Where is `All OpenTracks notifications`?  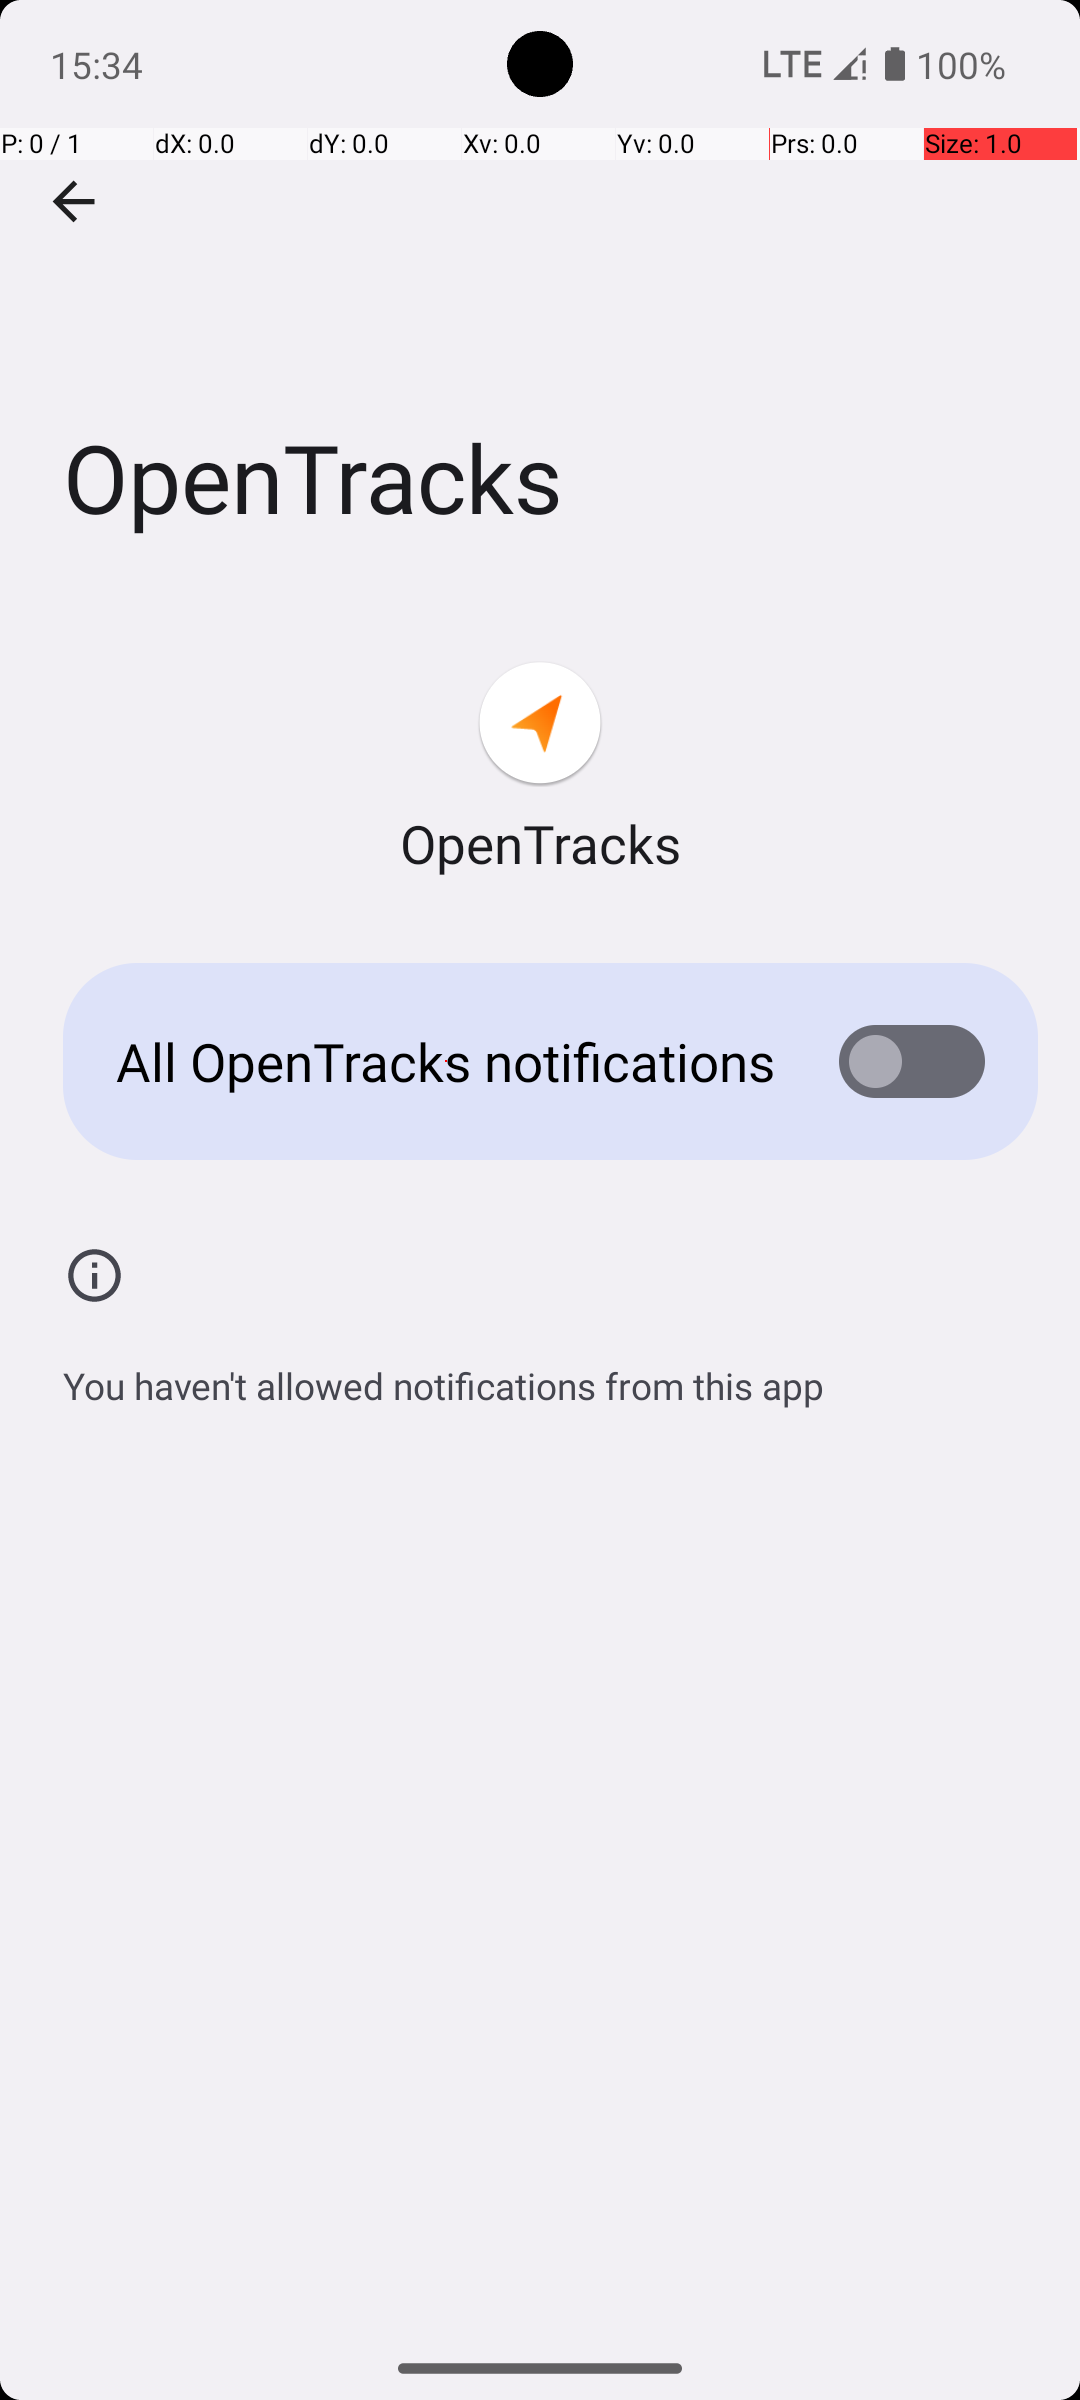
All OpenTracks notifications is located at coordinates (446, 1062).